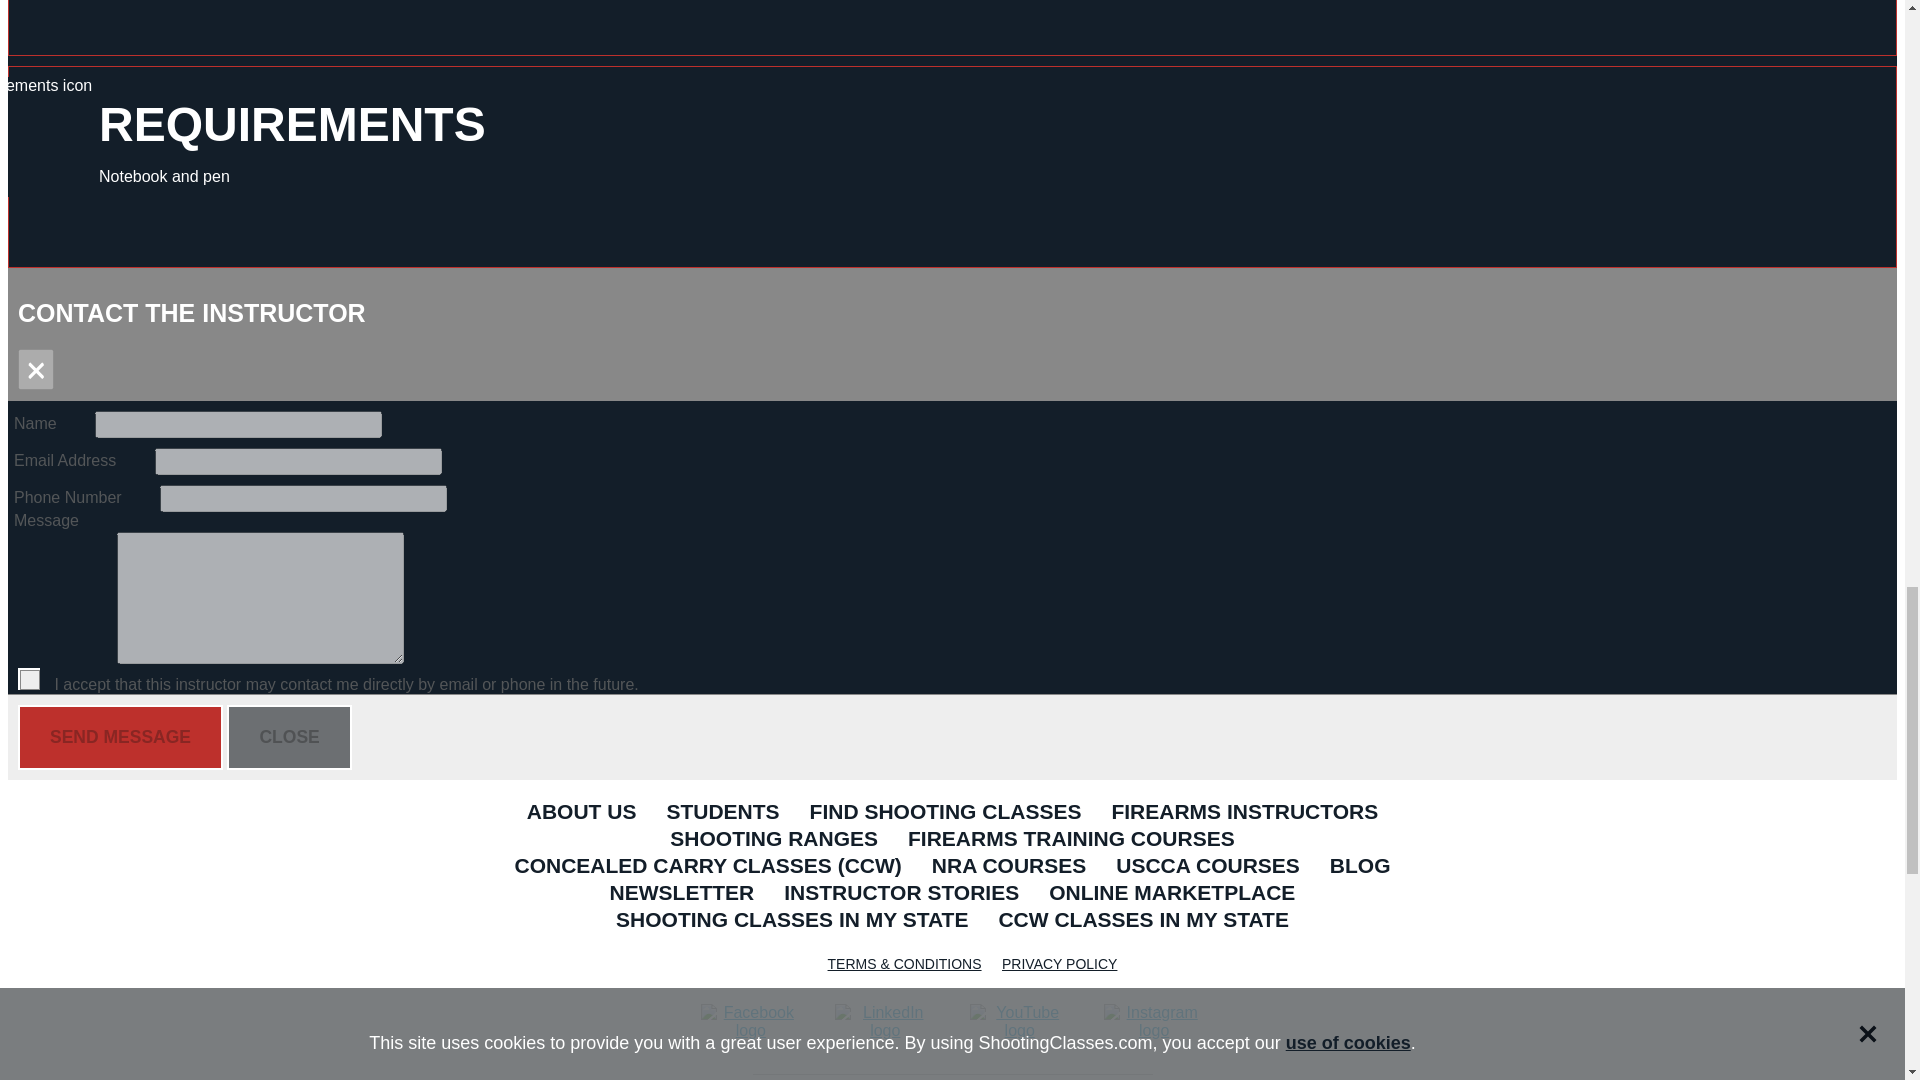  Describe the element at coordinates (1008, 868) in the screenshot. I see `NRA COURSES` at that location.